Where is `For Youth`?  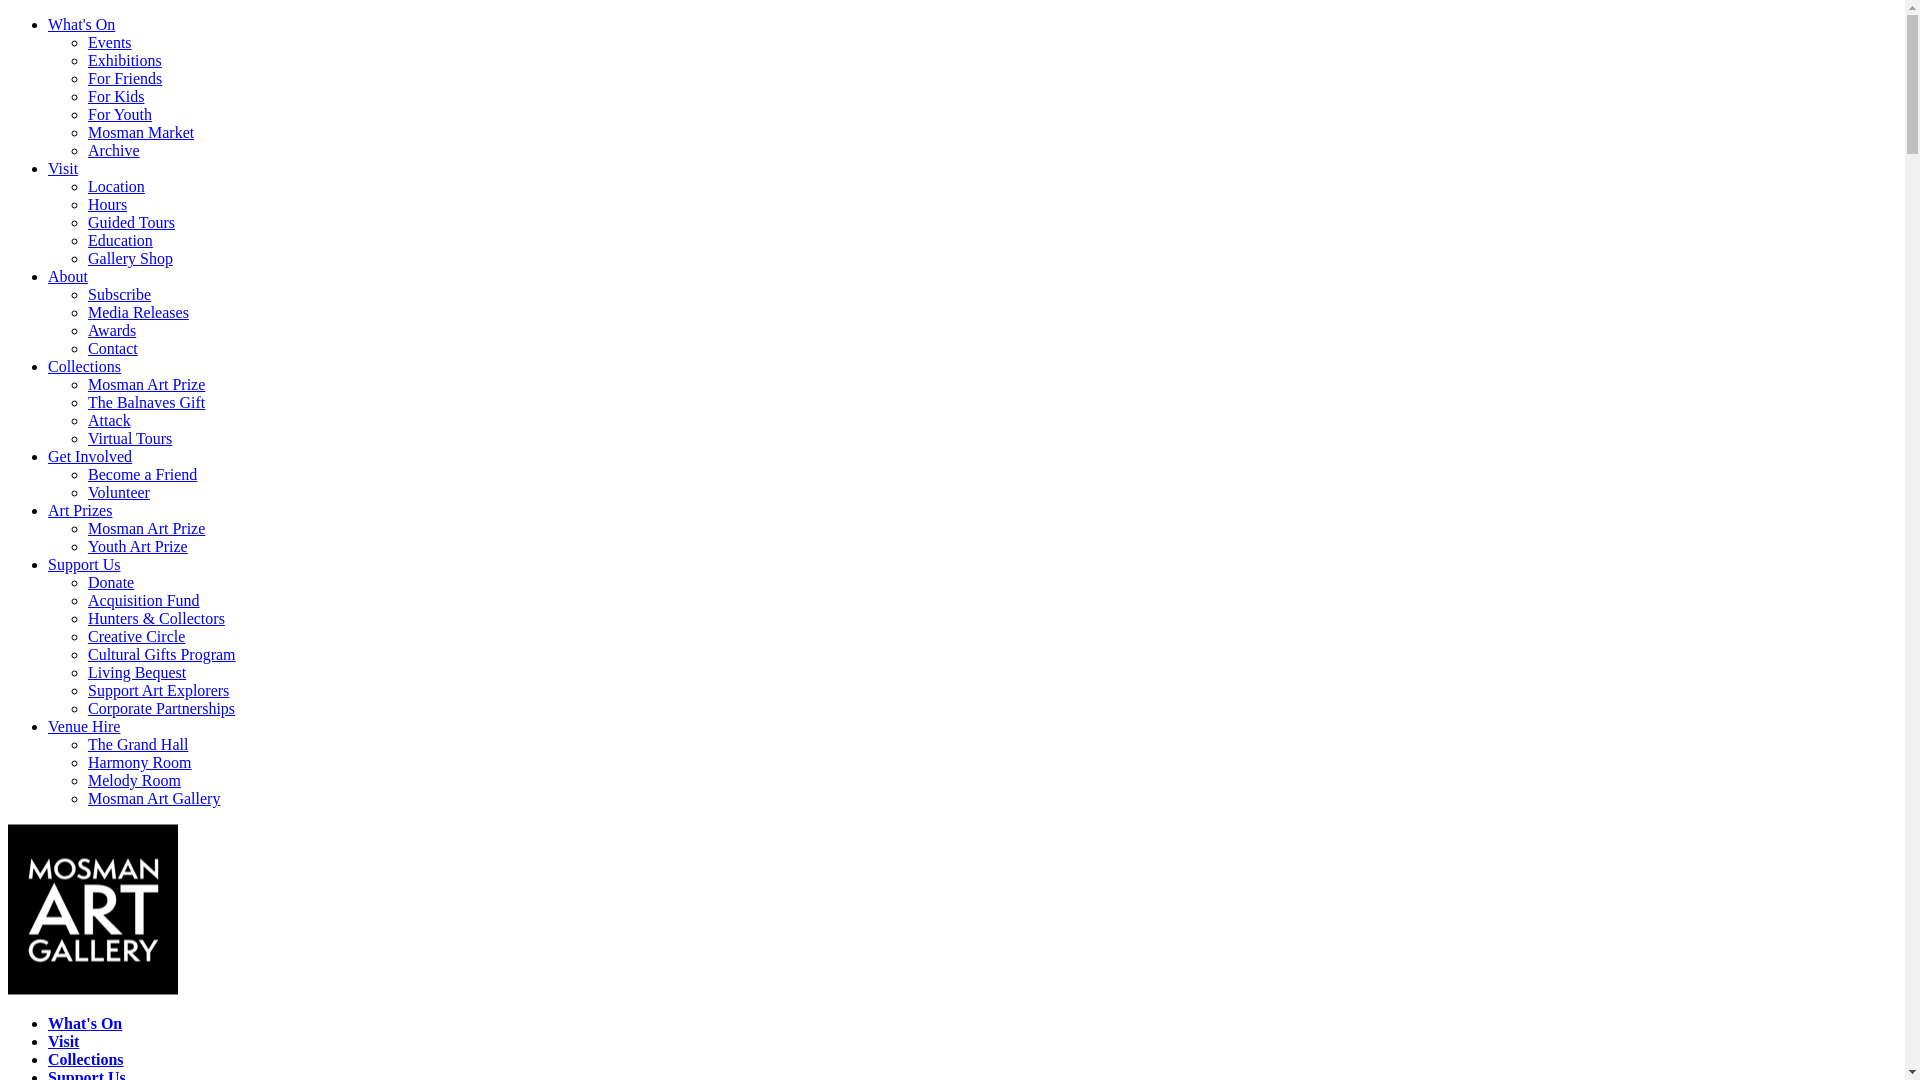
For Youth is located at coordinates (120, 114).